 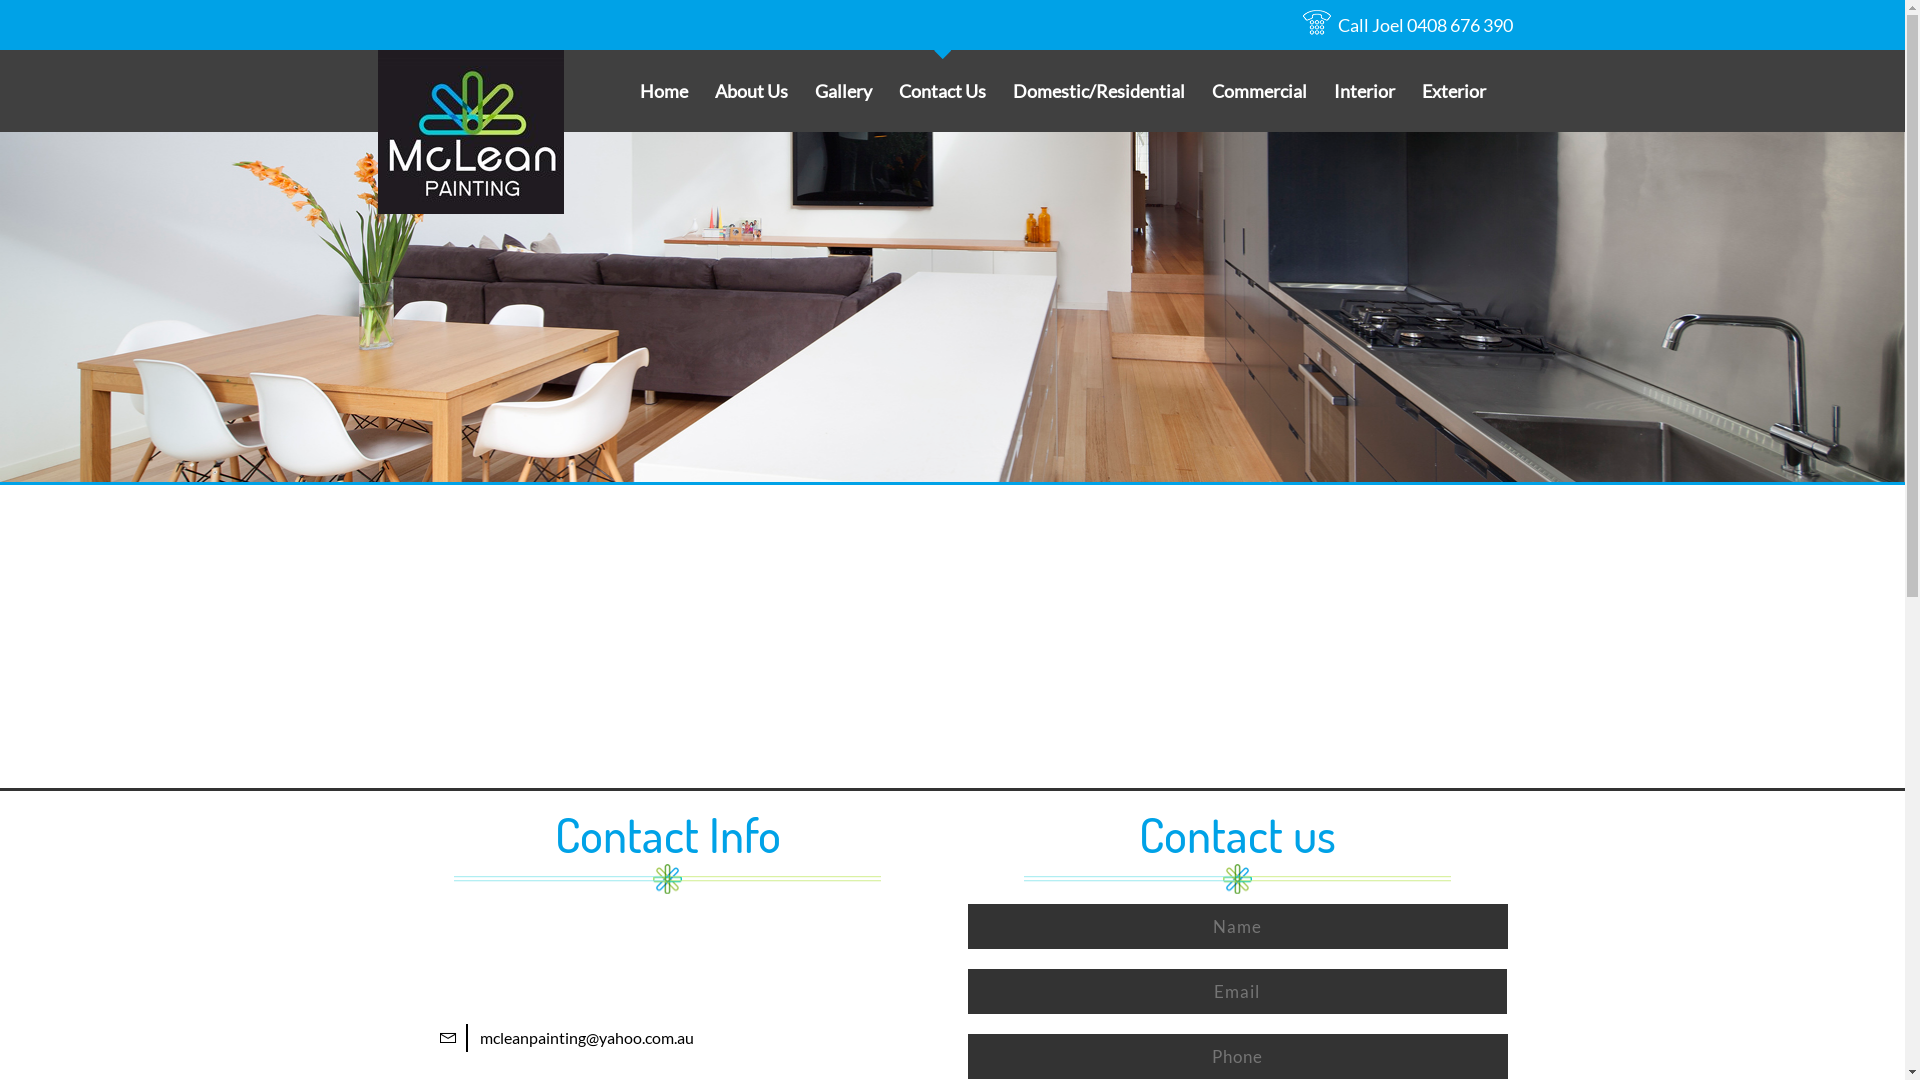 What do you see at coordinates (1364, 91) in the screenshot?
I see `Interior` at bounding box center [1364, 91].